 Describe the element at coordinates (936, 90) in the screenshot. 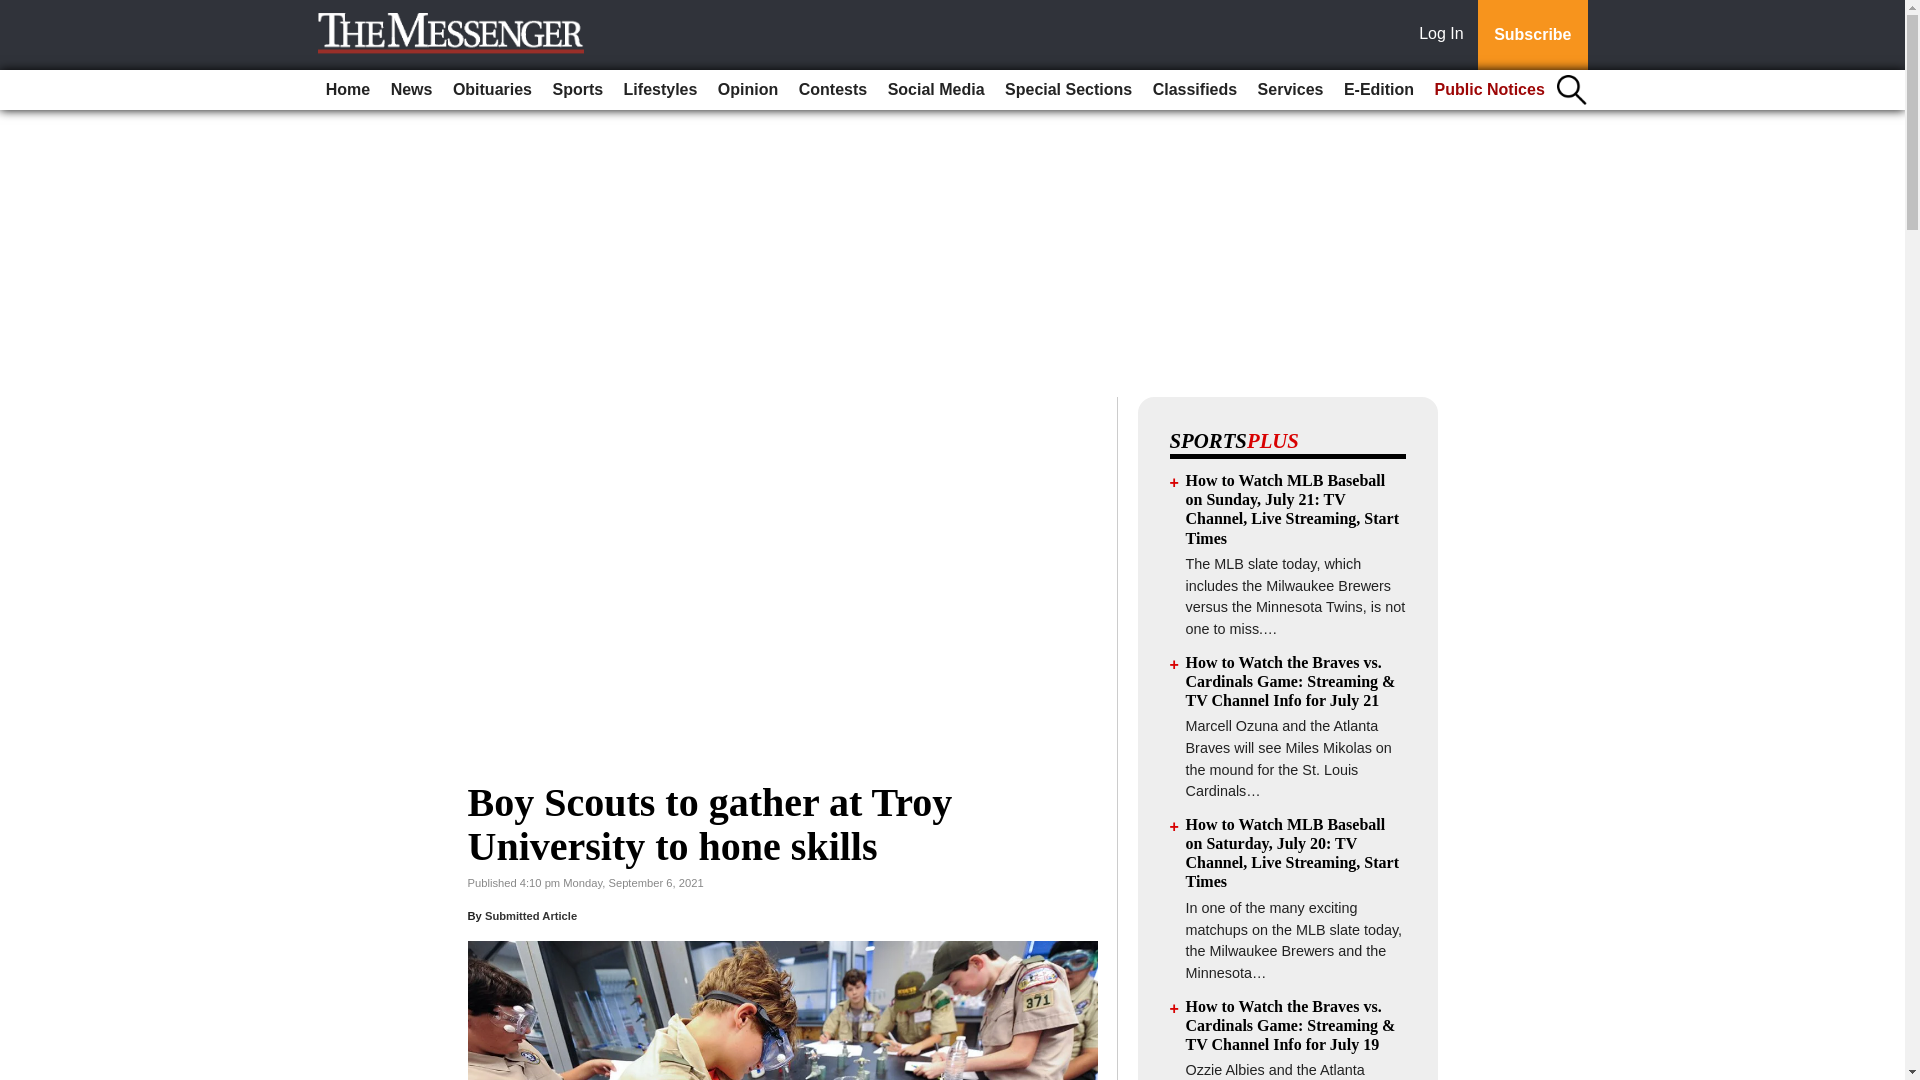

I see `Social Media` at that location.